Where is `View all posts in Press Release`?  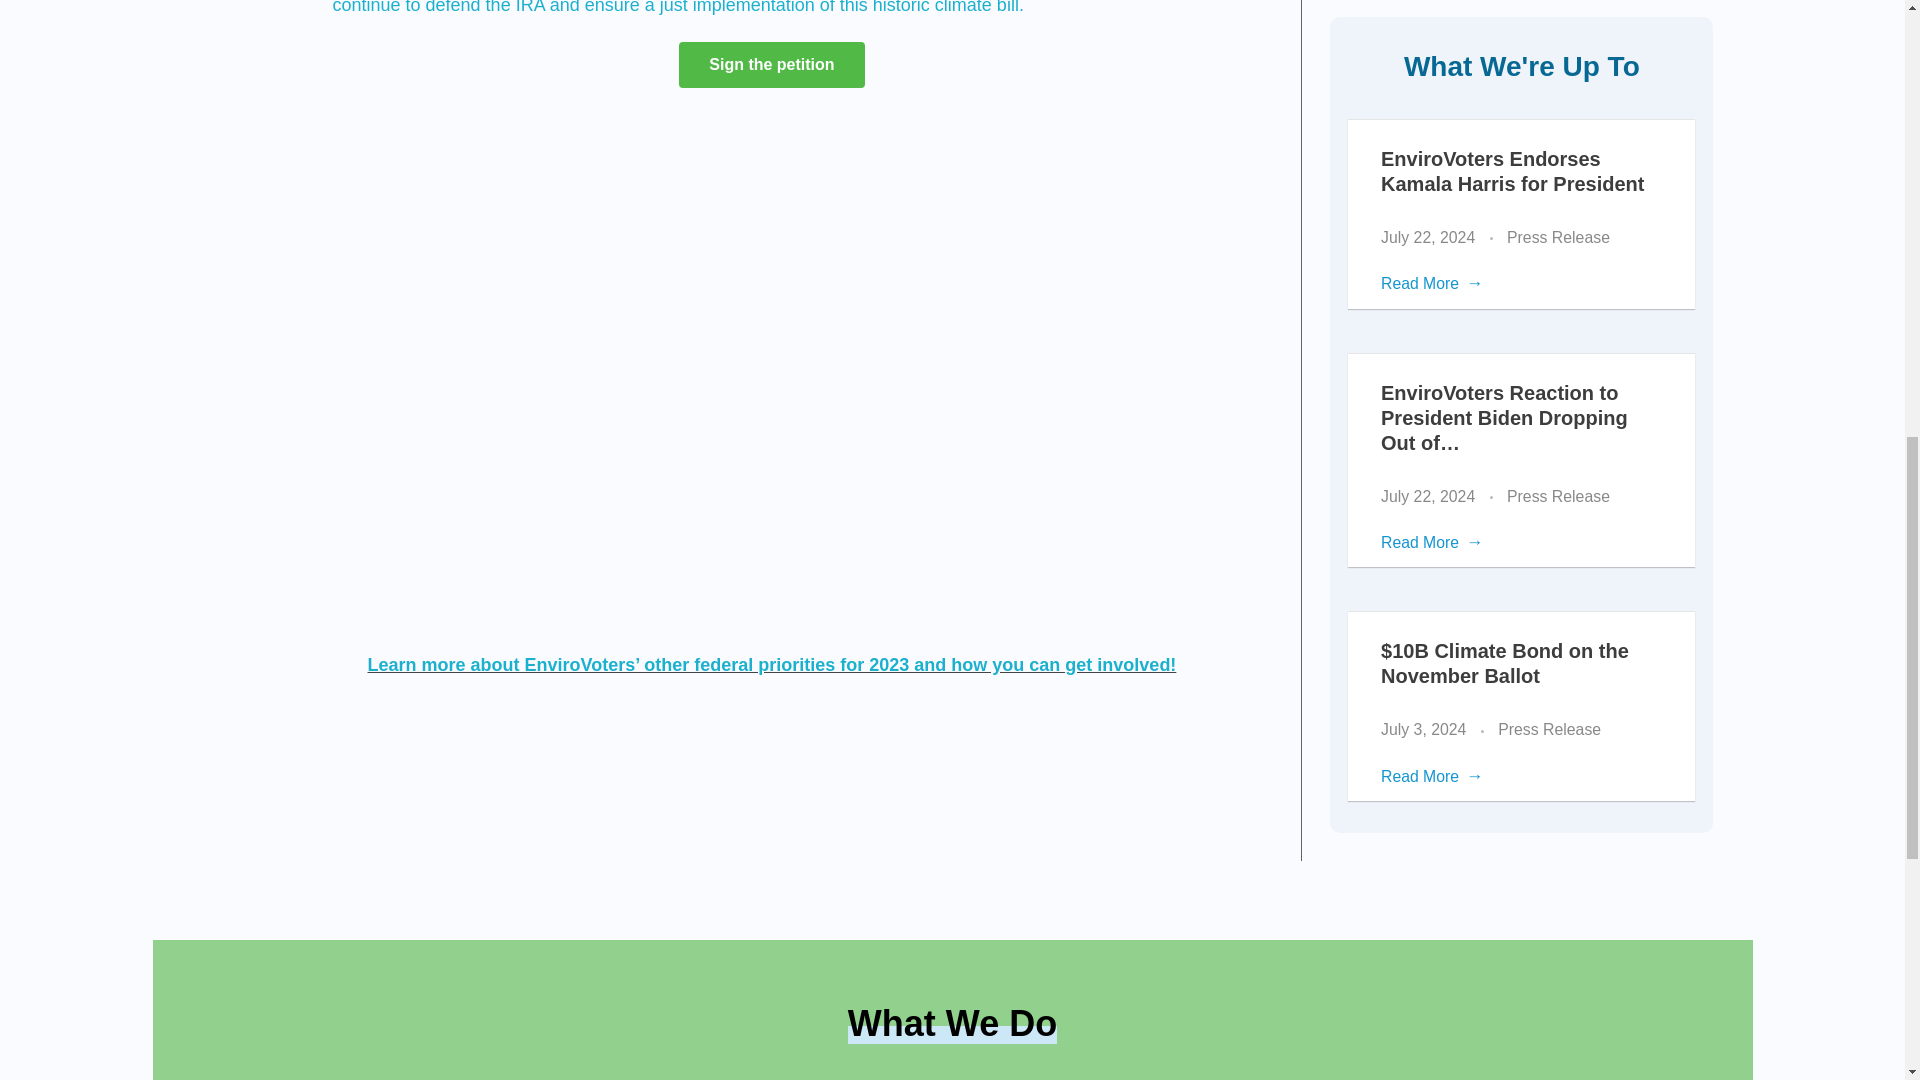 View all posts in Press Release is located at coordinates (1558, 237).